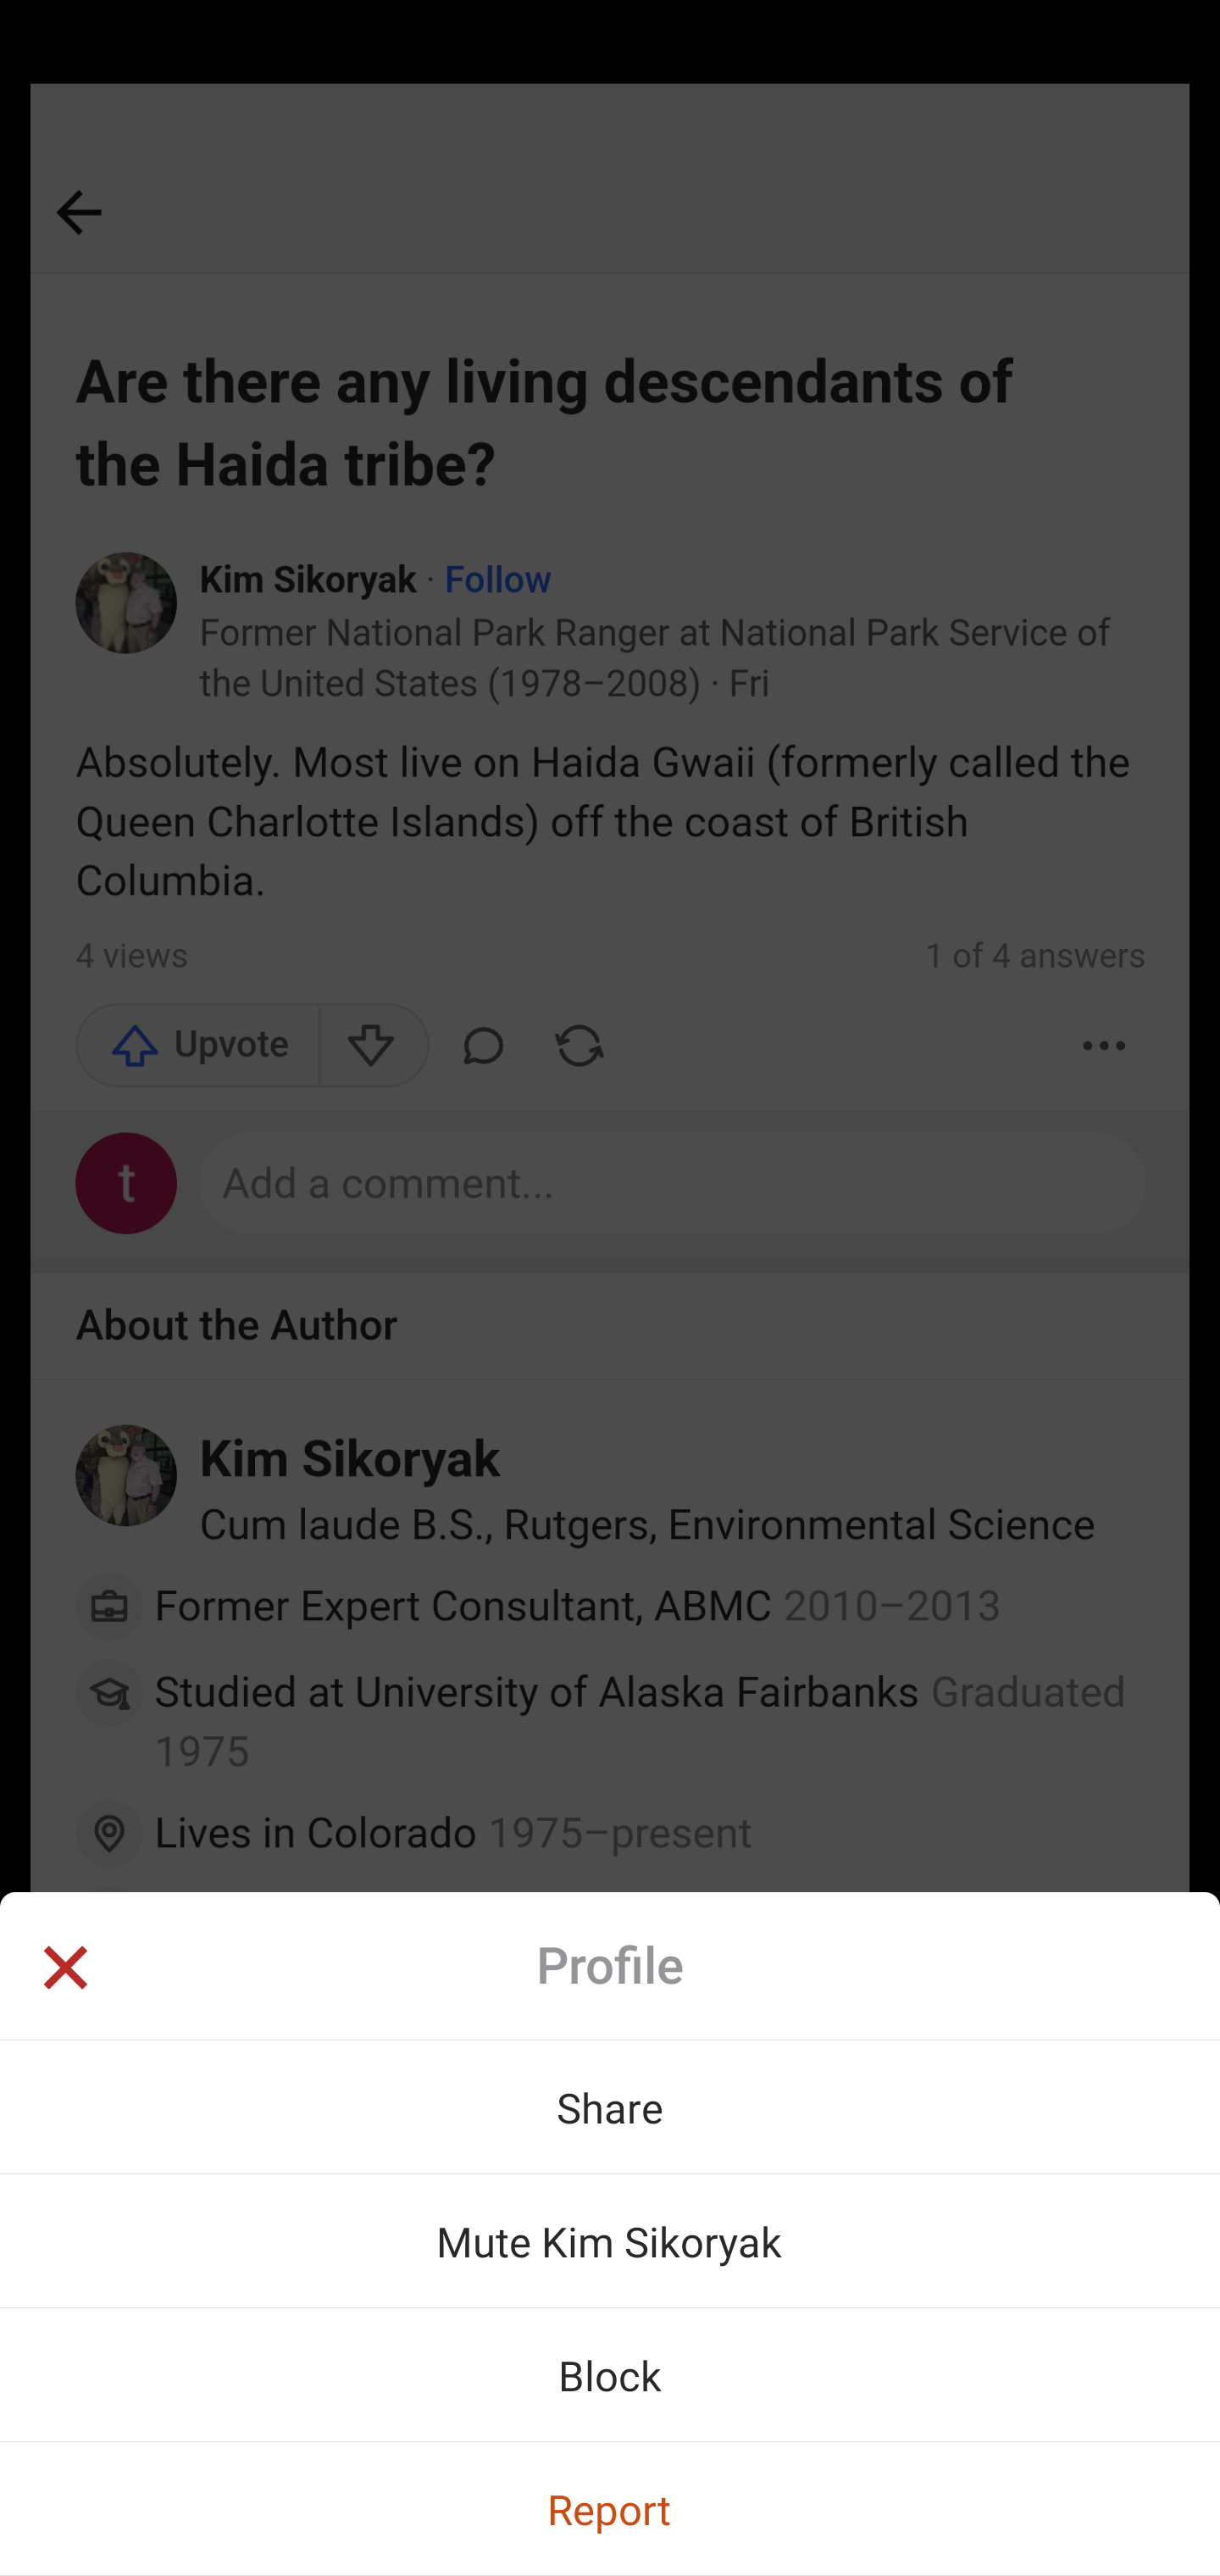 The image size is (1220, 2576). I want to click on Report, so click(610, 2508).